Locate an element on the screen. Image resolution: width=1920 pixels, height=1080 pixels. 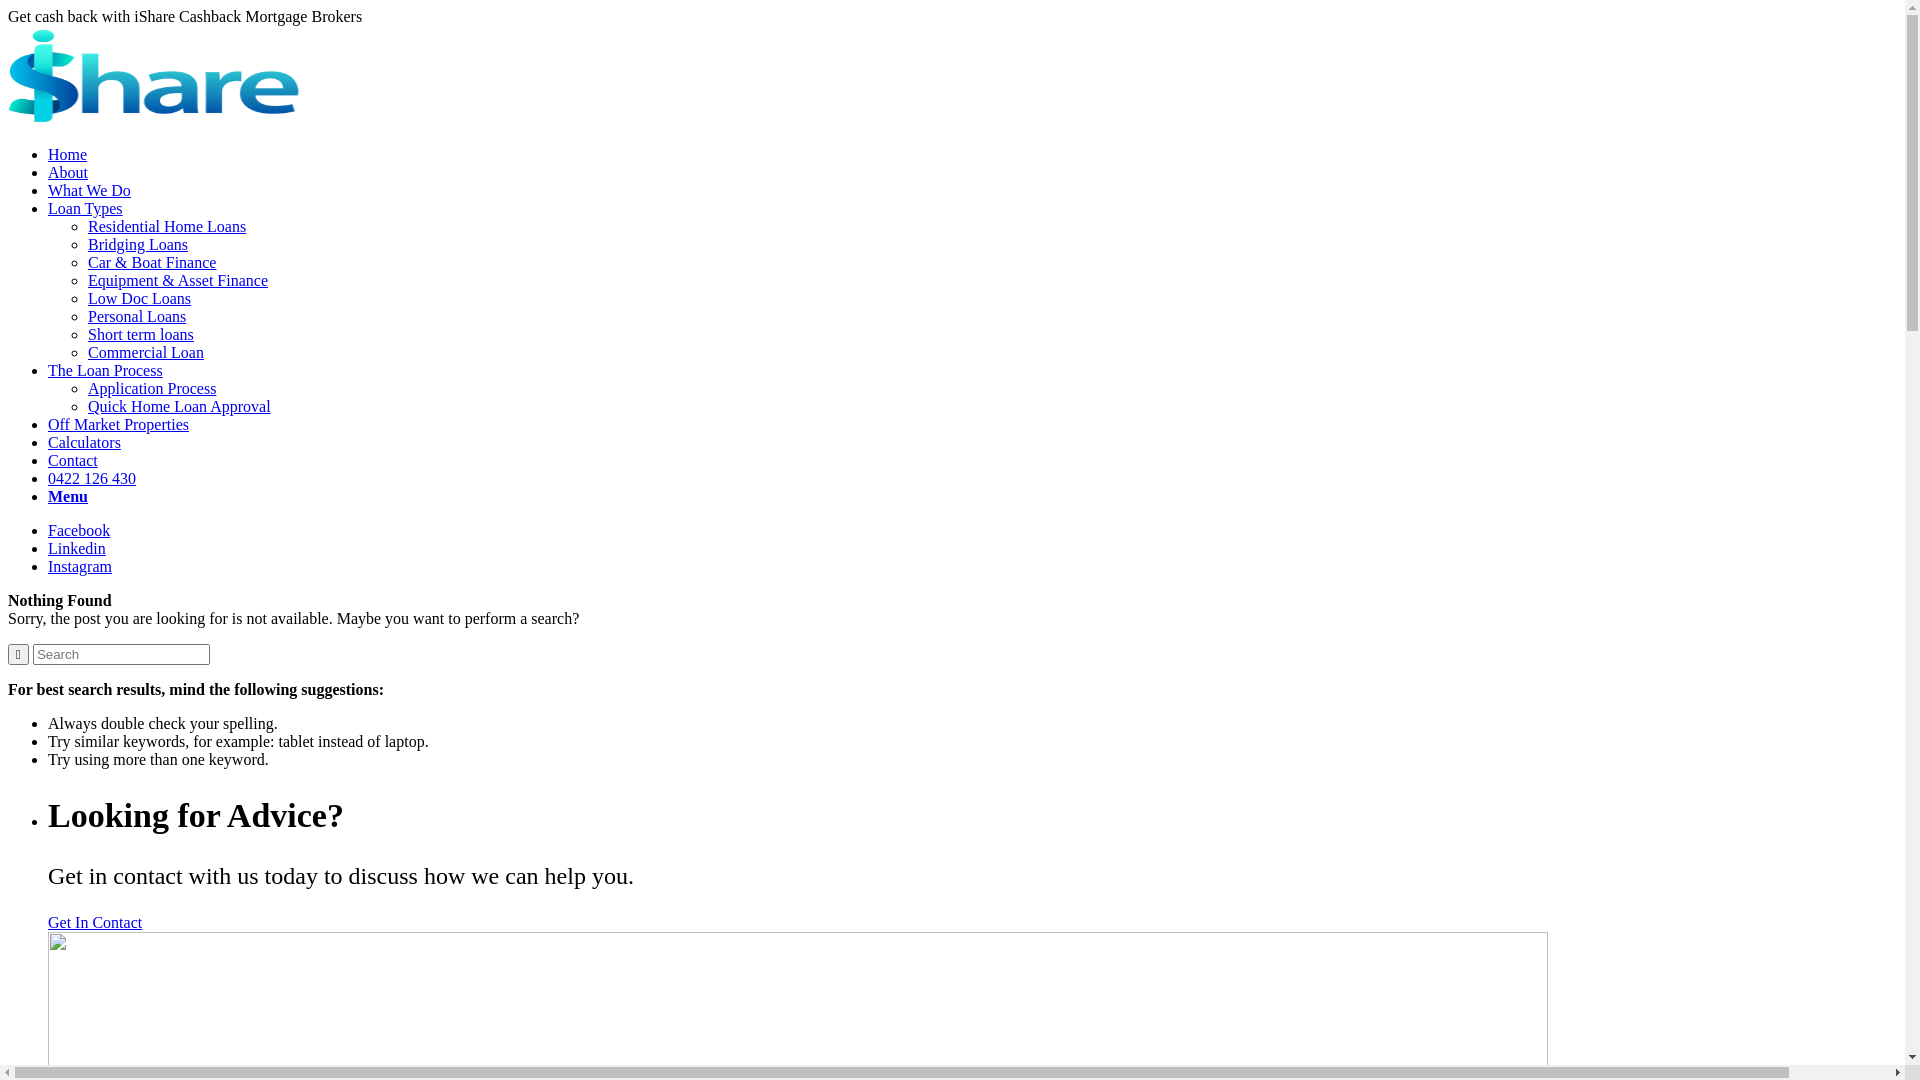
Loan Types is located at coordinates (85, 208).